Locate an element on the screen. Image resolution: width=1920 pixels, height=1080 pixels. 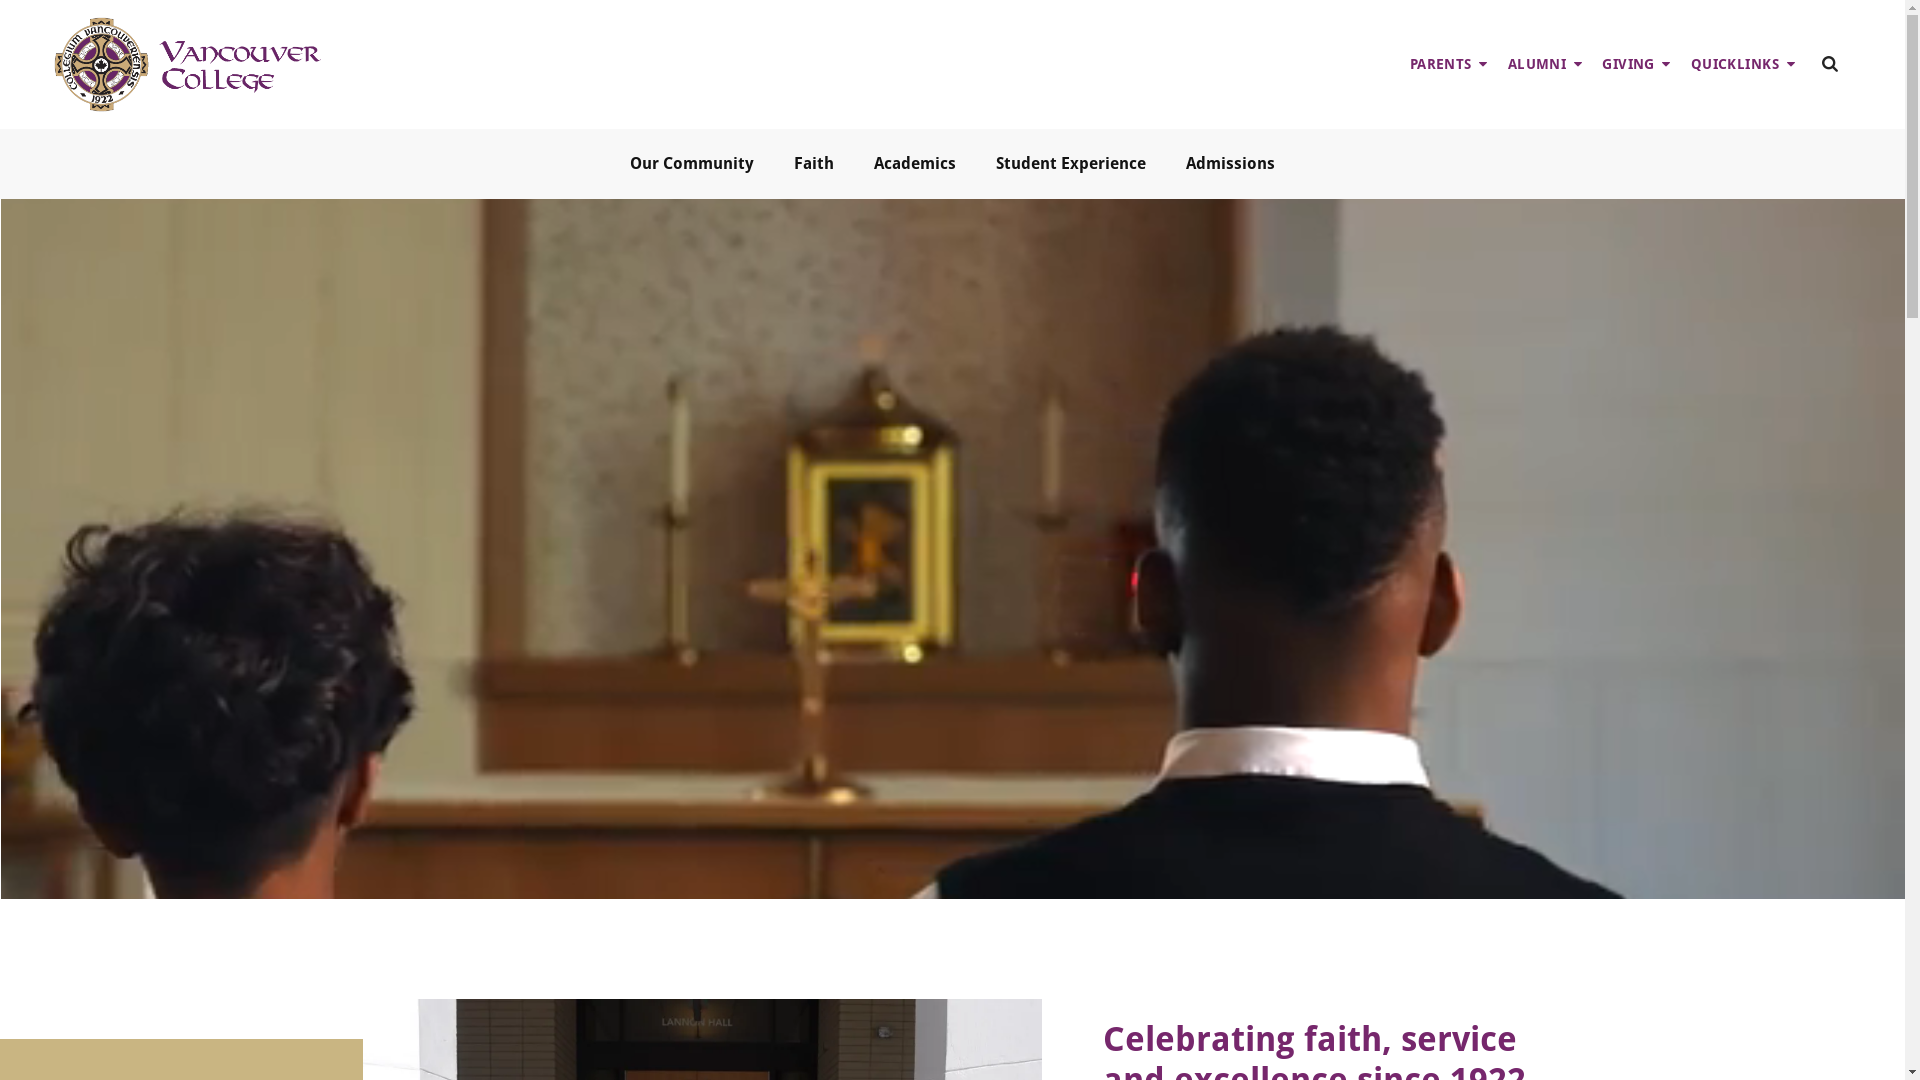
Faith is located at coordinates (814, 164).